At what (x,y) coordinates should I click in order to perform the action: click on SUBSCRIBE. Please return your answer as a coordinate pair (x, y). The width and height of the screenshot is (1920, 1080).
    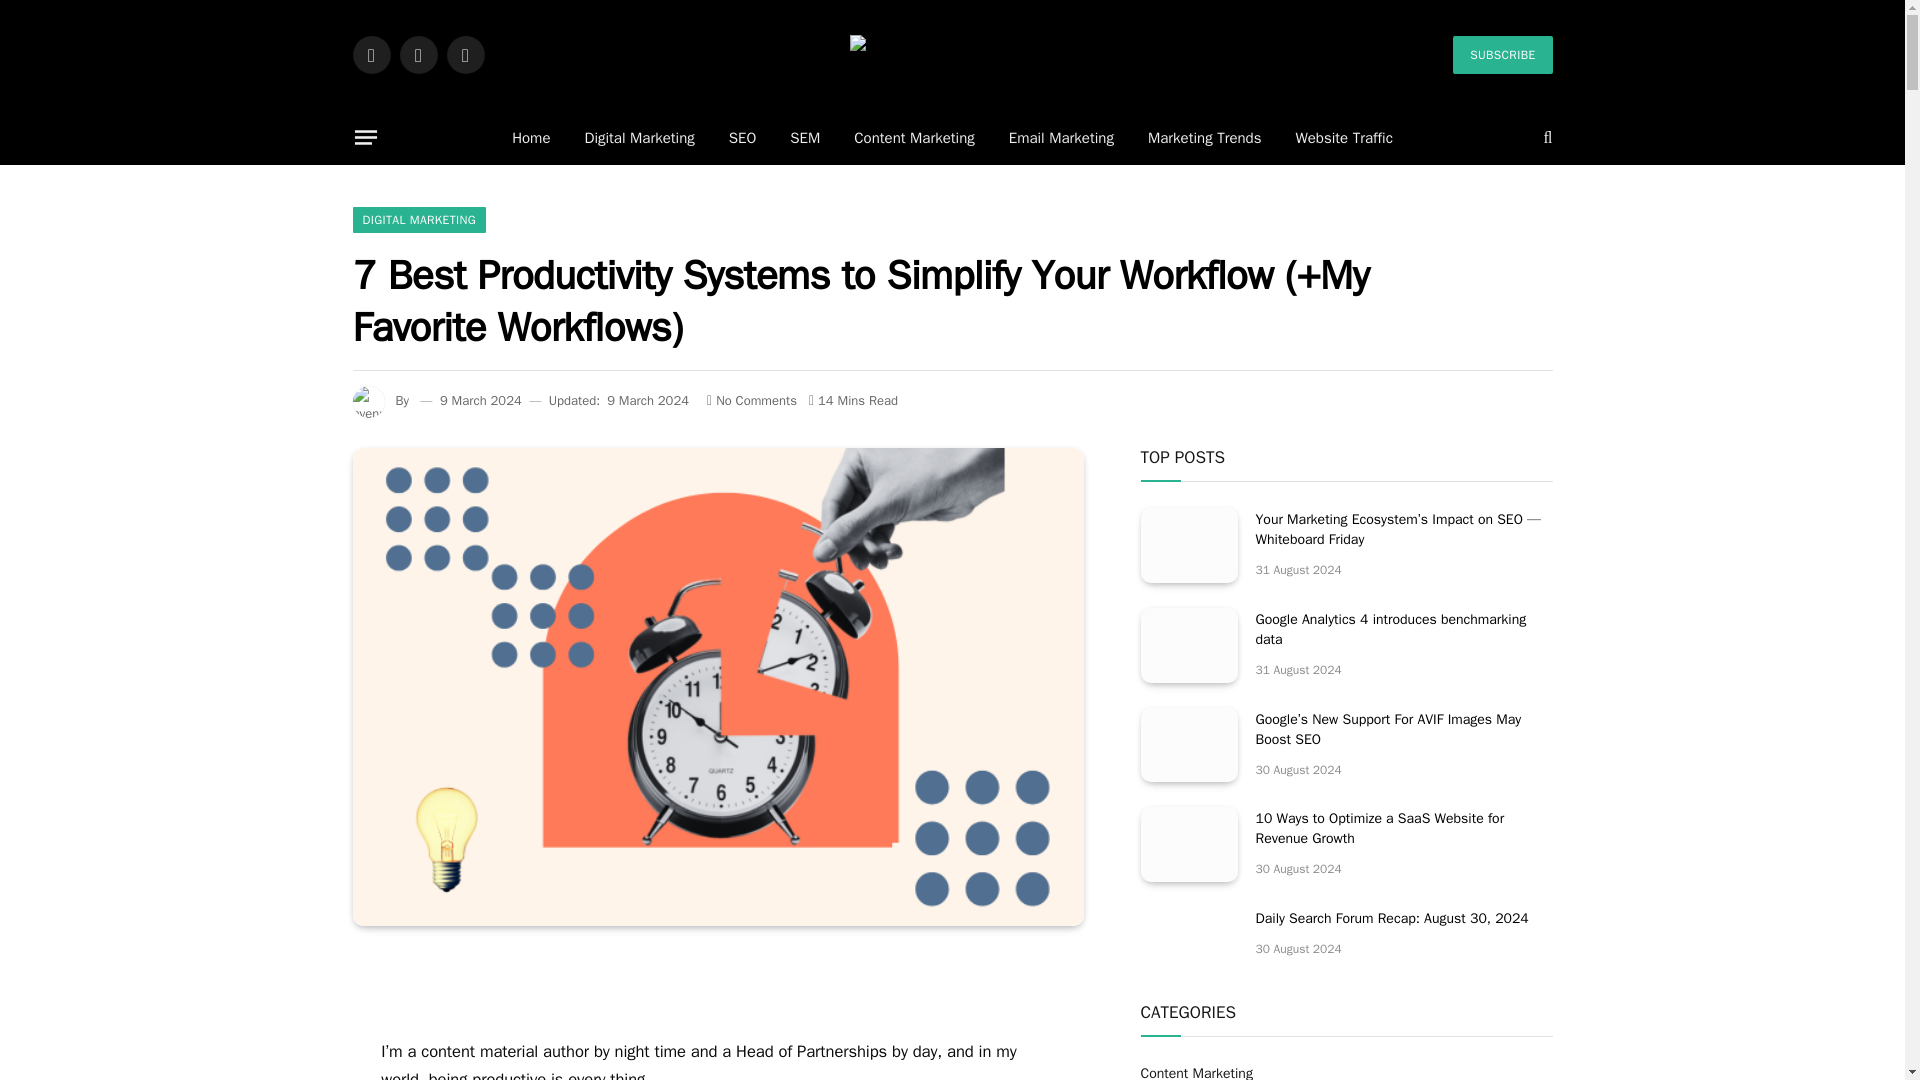
    Looking at the image, I should click on (1502, 54).